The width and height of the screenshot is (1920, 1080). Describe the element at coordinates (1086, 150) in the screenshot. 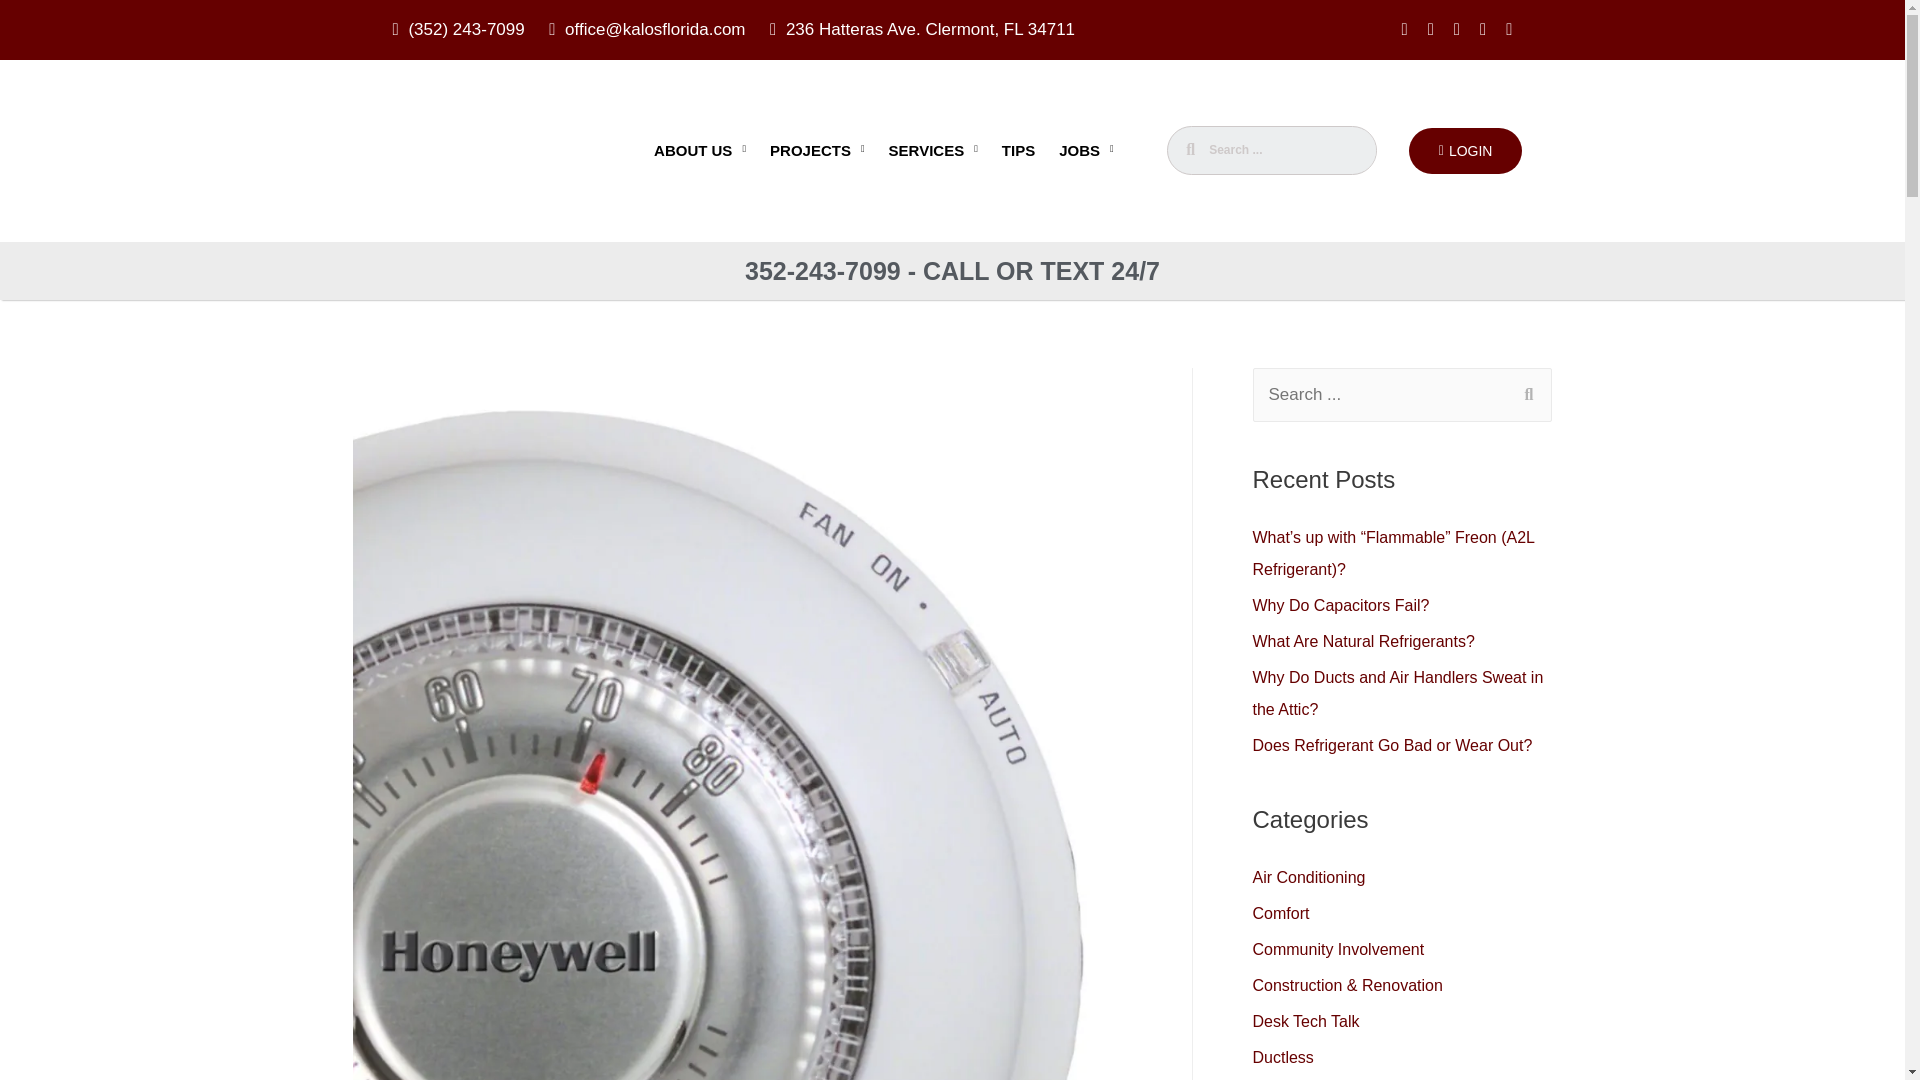

I see `JOBS` at that location.